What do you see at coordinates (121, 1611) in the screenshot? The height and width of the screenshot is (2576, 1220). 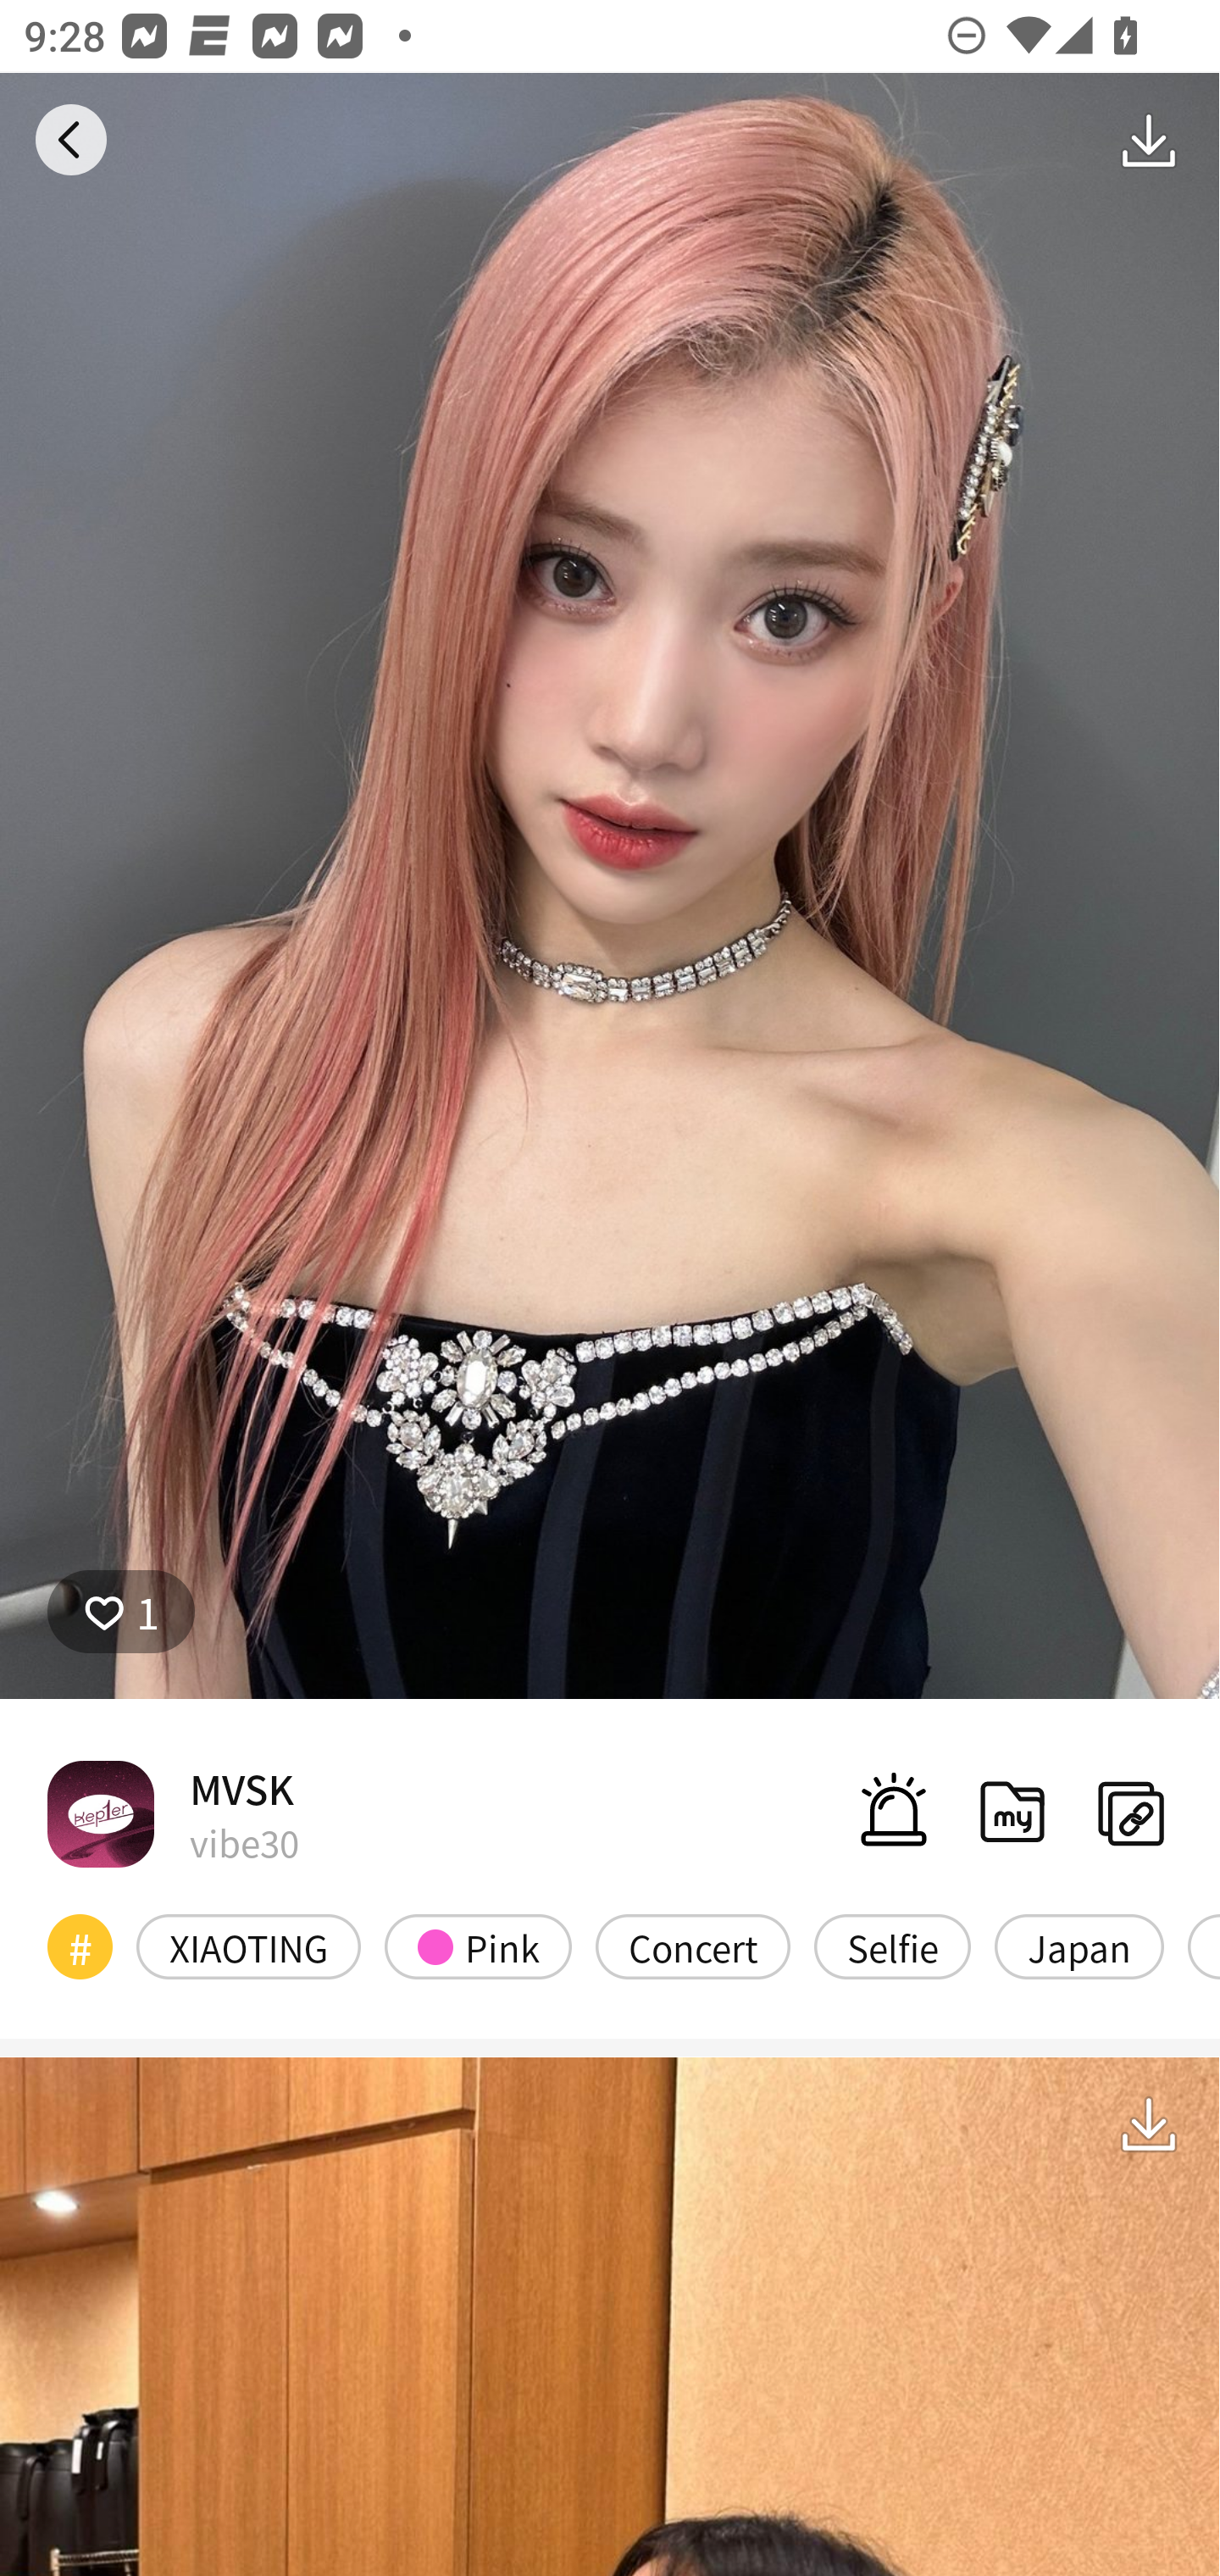 I see `1` at bounding box center [121, 1611].